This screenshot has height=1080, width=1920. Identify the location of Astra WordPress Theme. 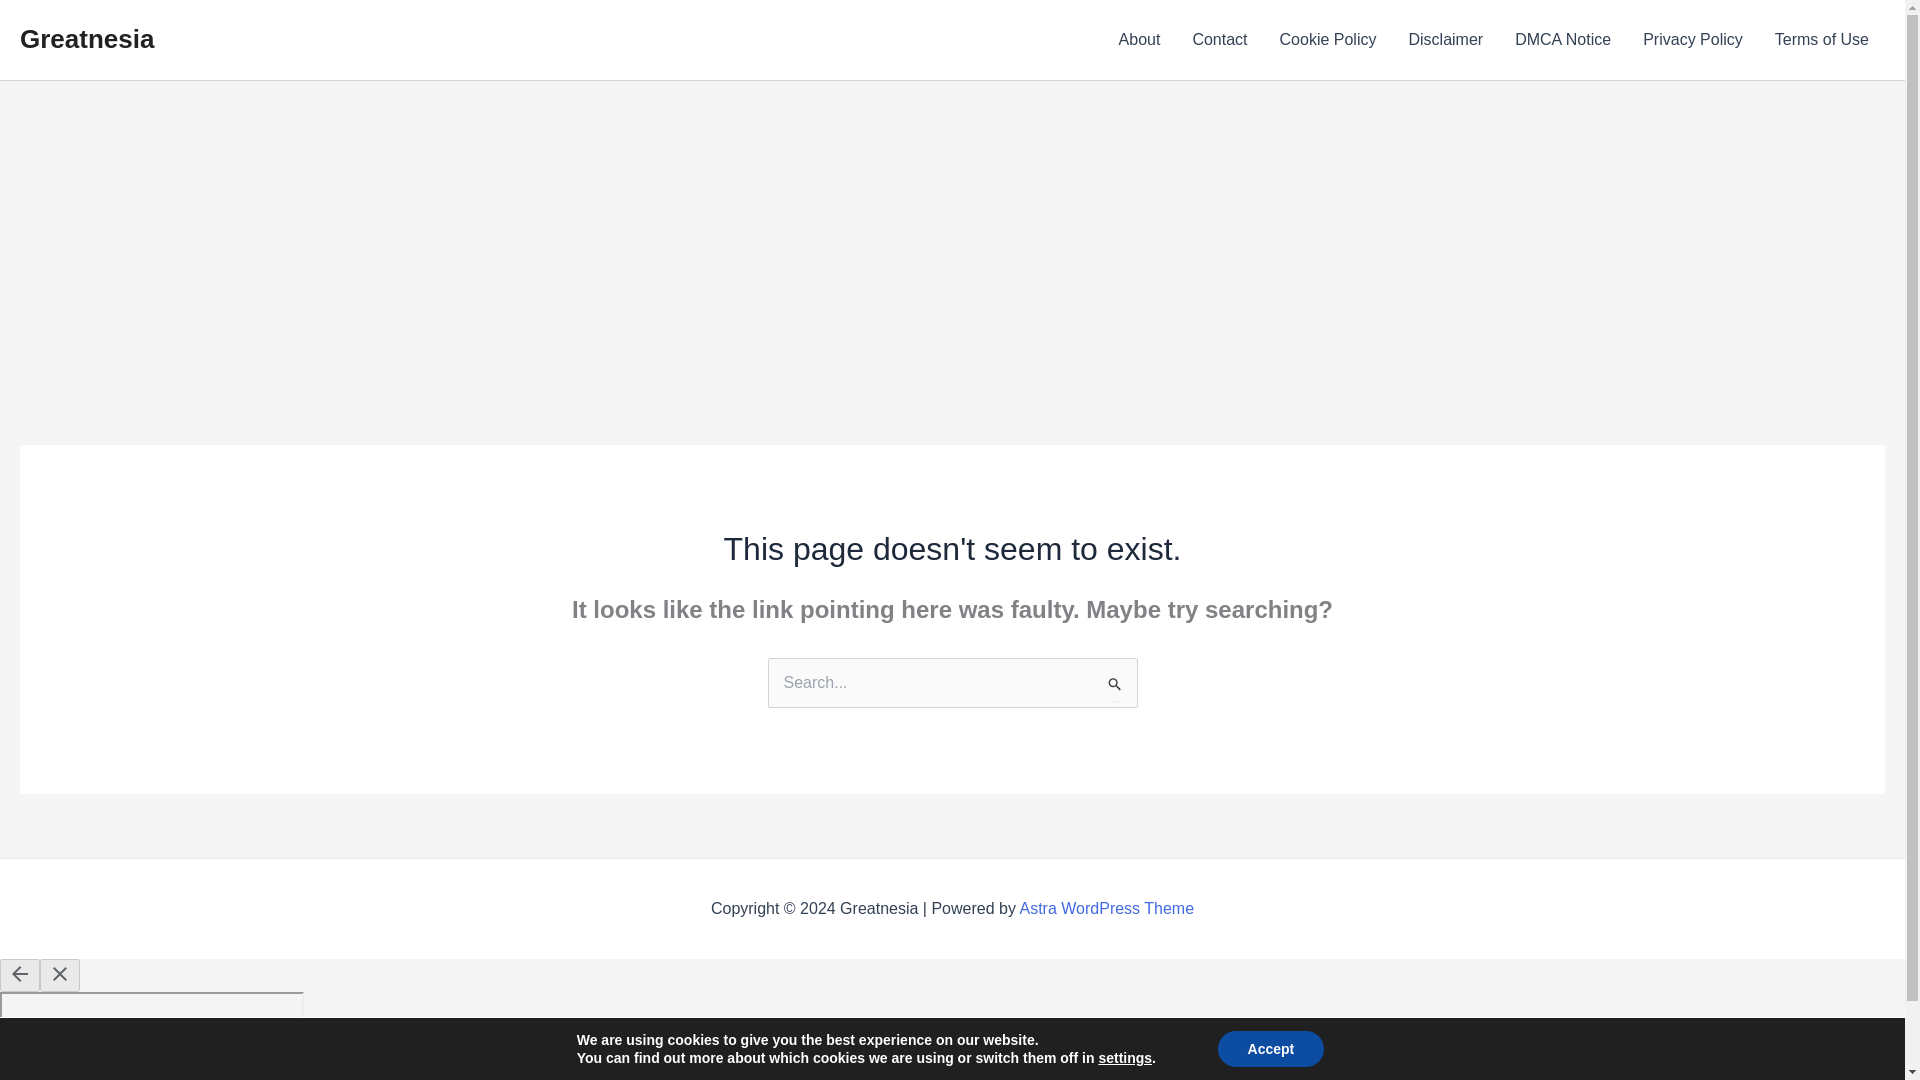
(1106, 908).